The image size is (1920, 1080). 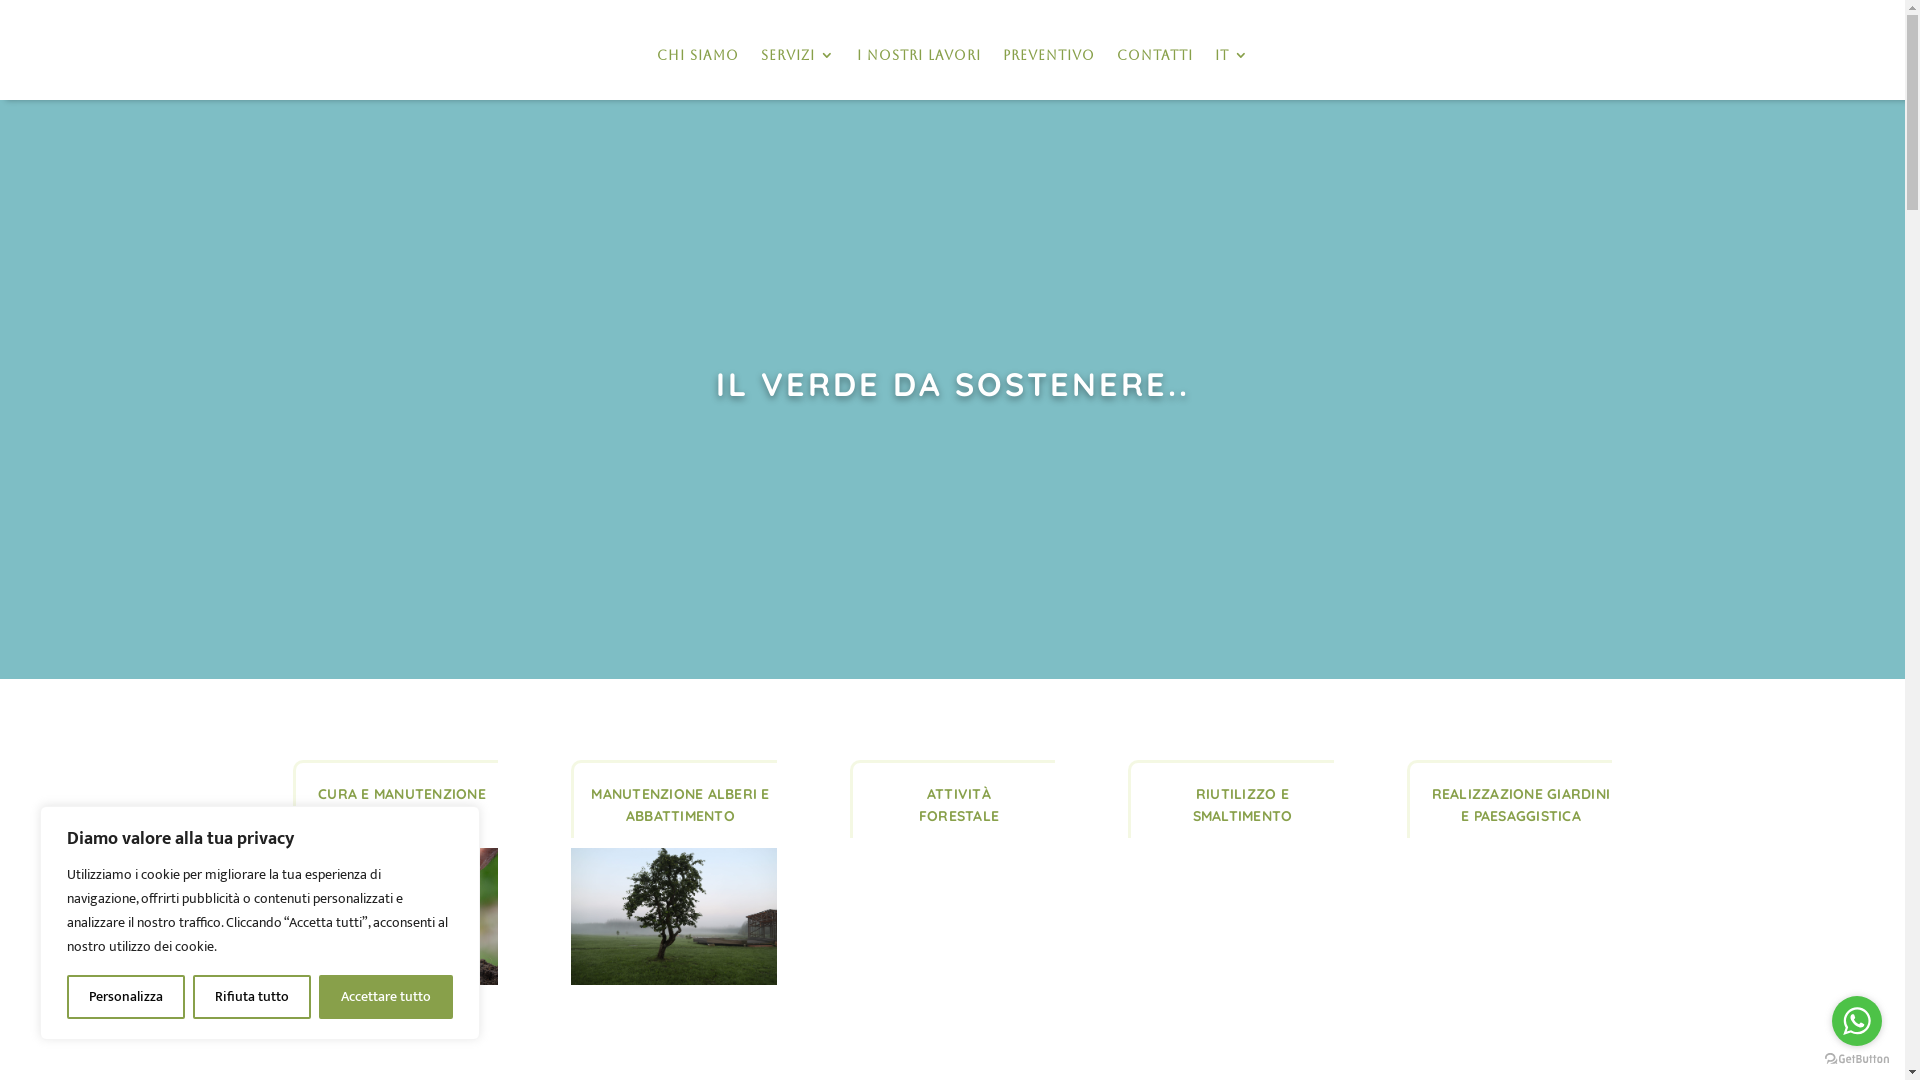 What do you see at coordinates (386, 997) in the screenshot?
I see `Accettare tutto` at bounding box center [386, 997].